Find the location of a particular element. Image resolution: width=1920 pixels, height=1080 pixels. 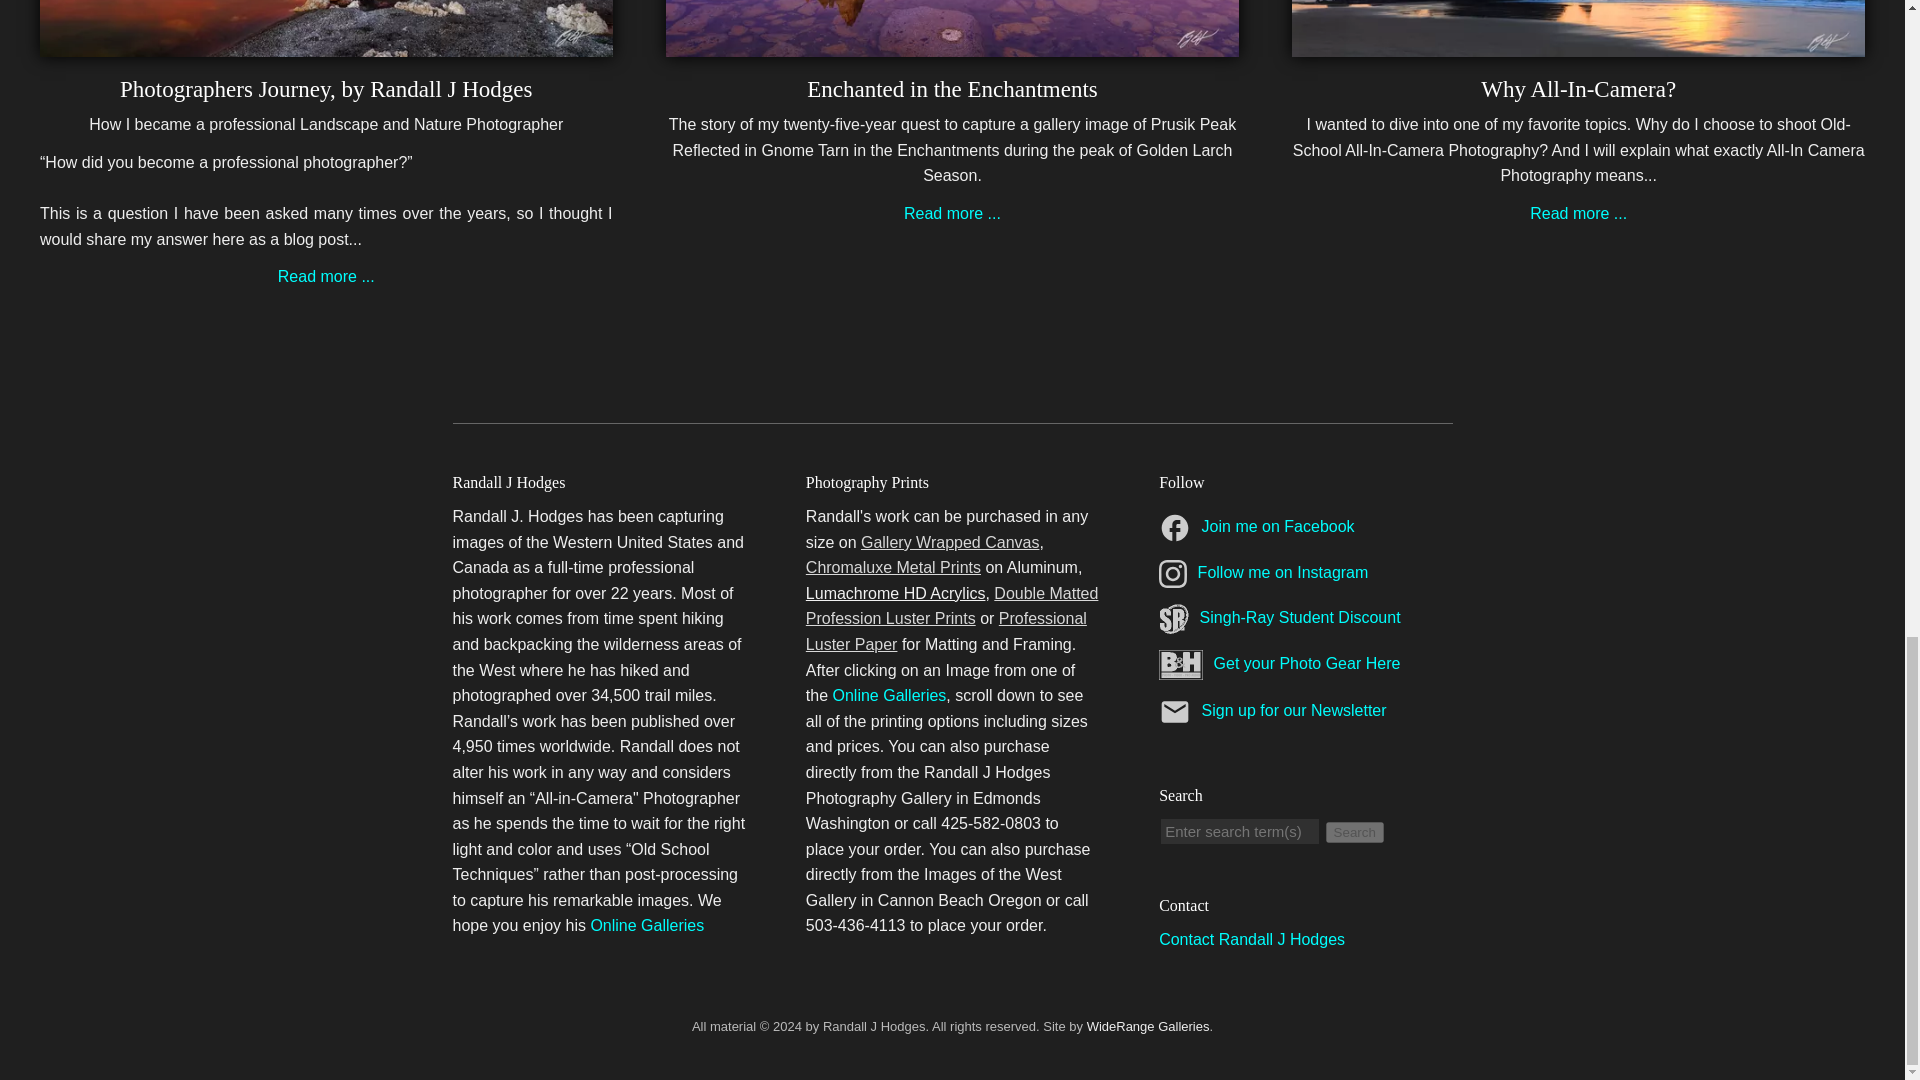

Read more ... is located at coordinates (1578, 214).